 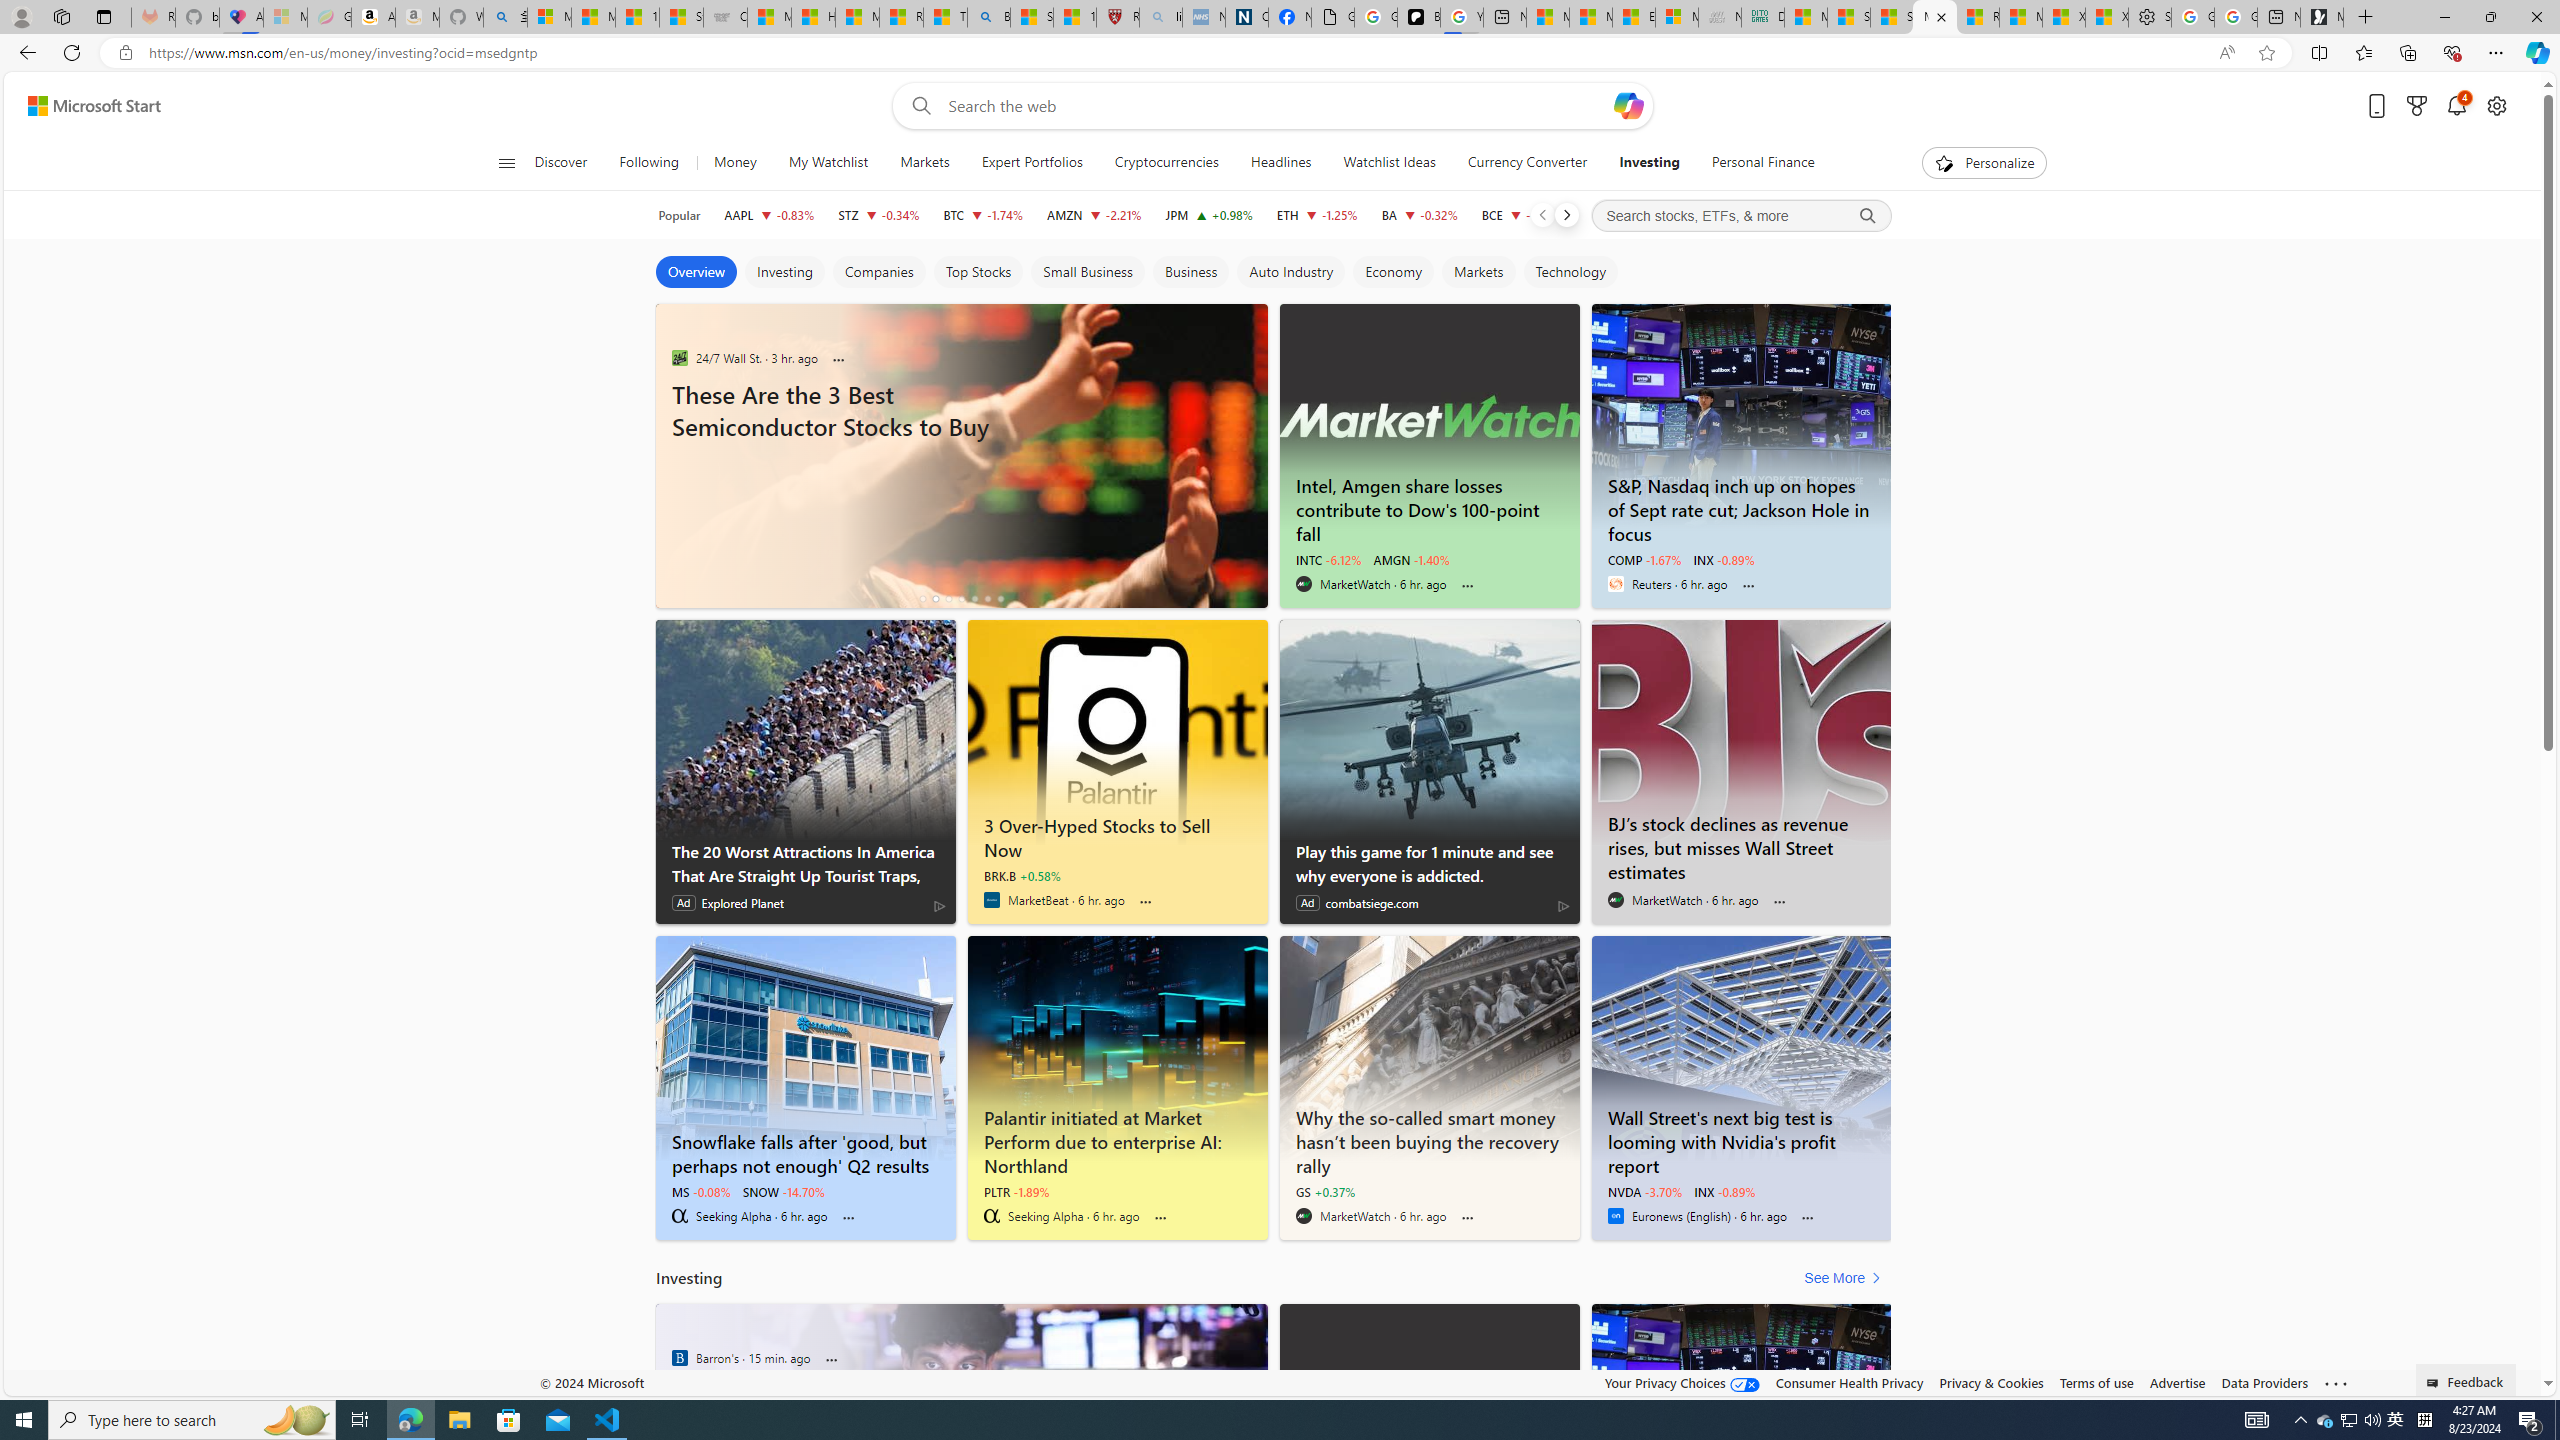 What do you see at coordinates (679, 357) in the screenshot?
I see `24/7 Wall St.` at bounding box center [679, 357].